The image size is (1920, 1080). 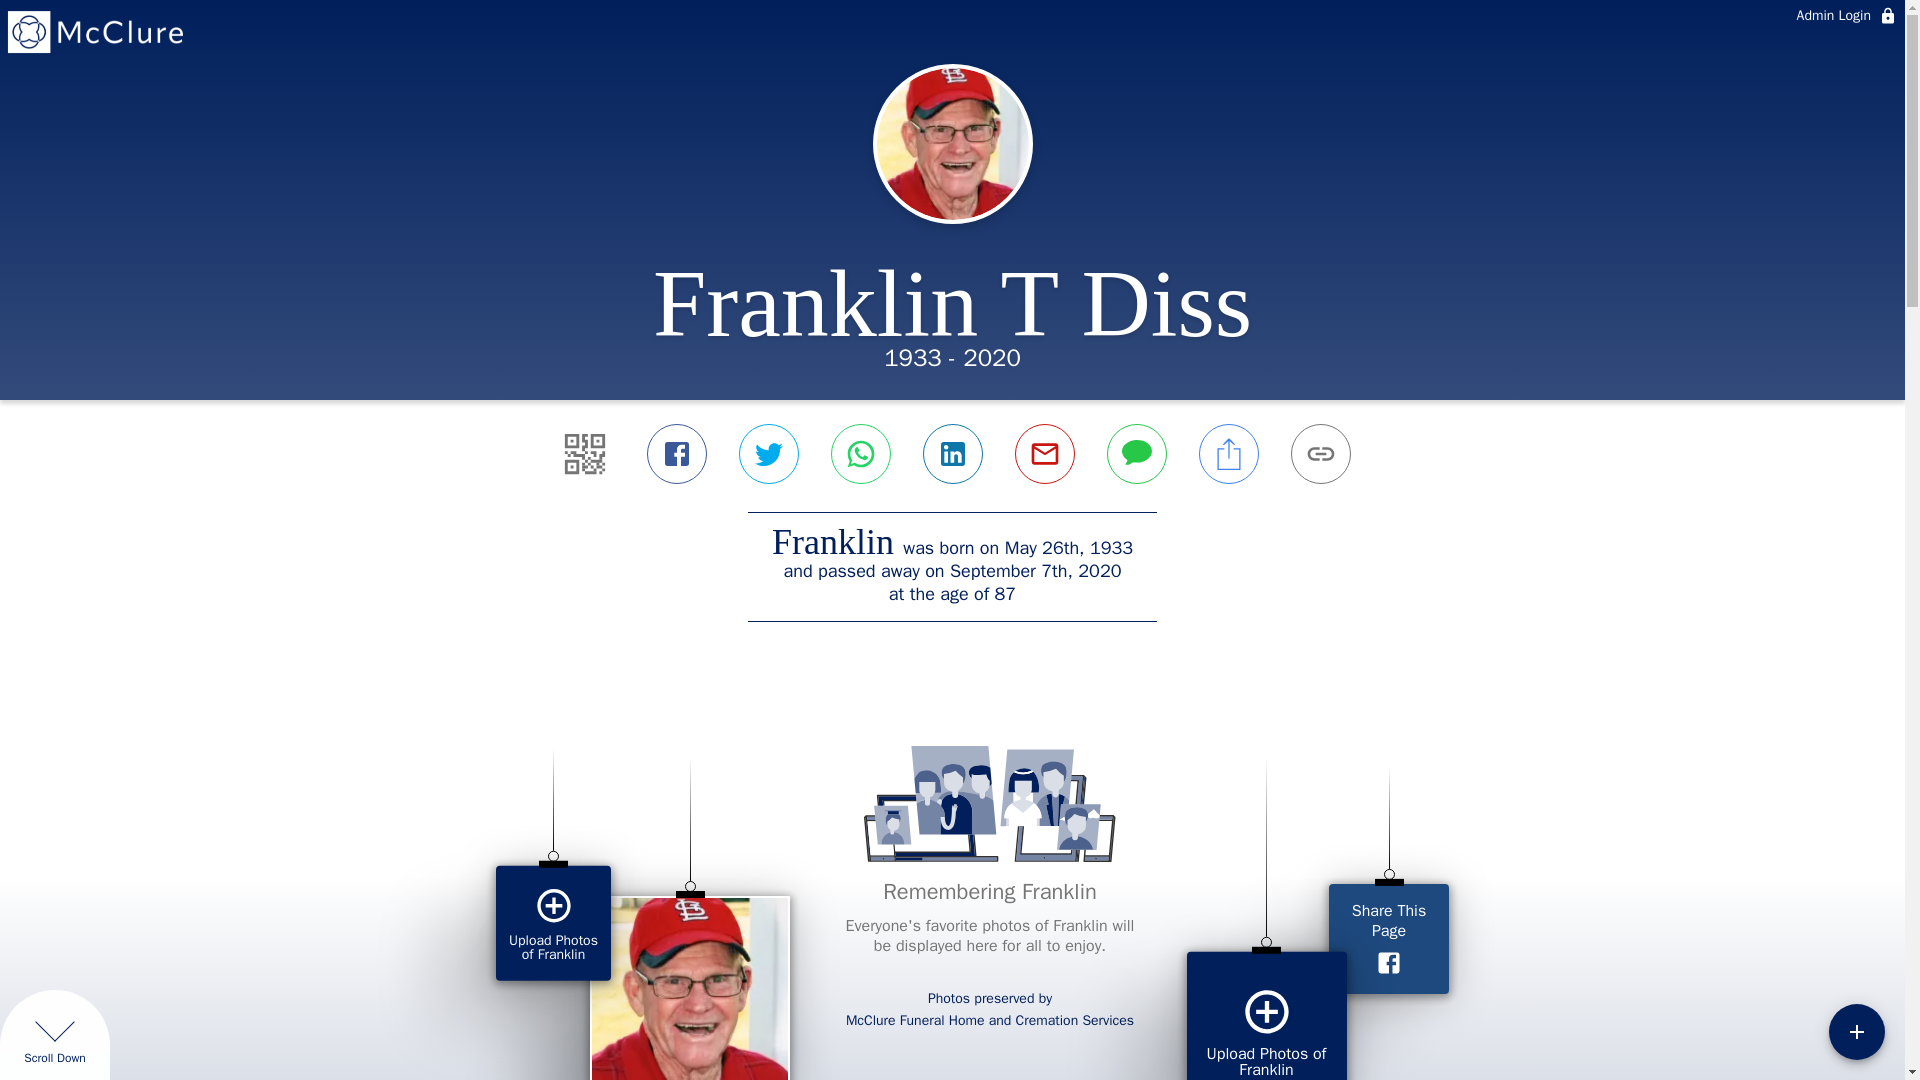 I want to click on Share This Page, so click(x=1388, y=938).